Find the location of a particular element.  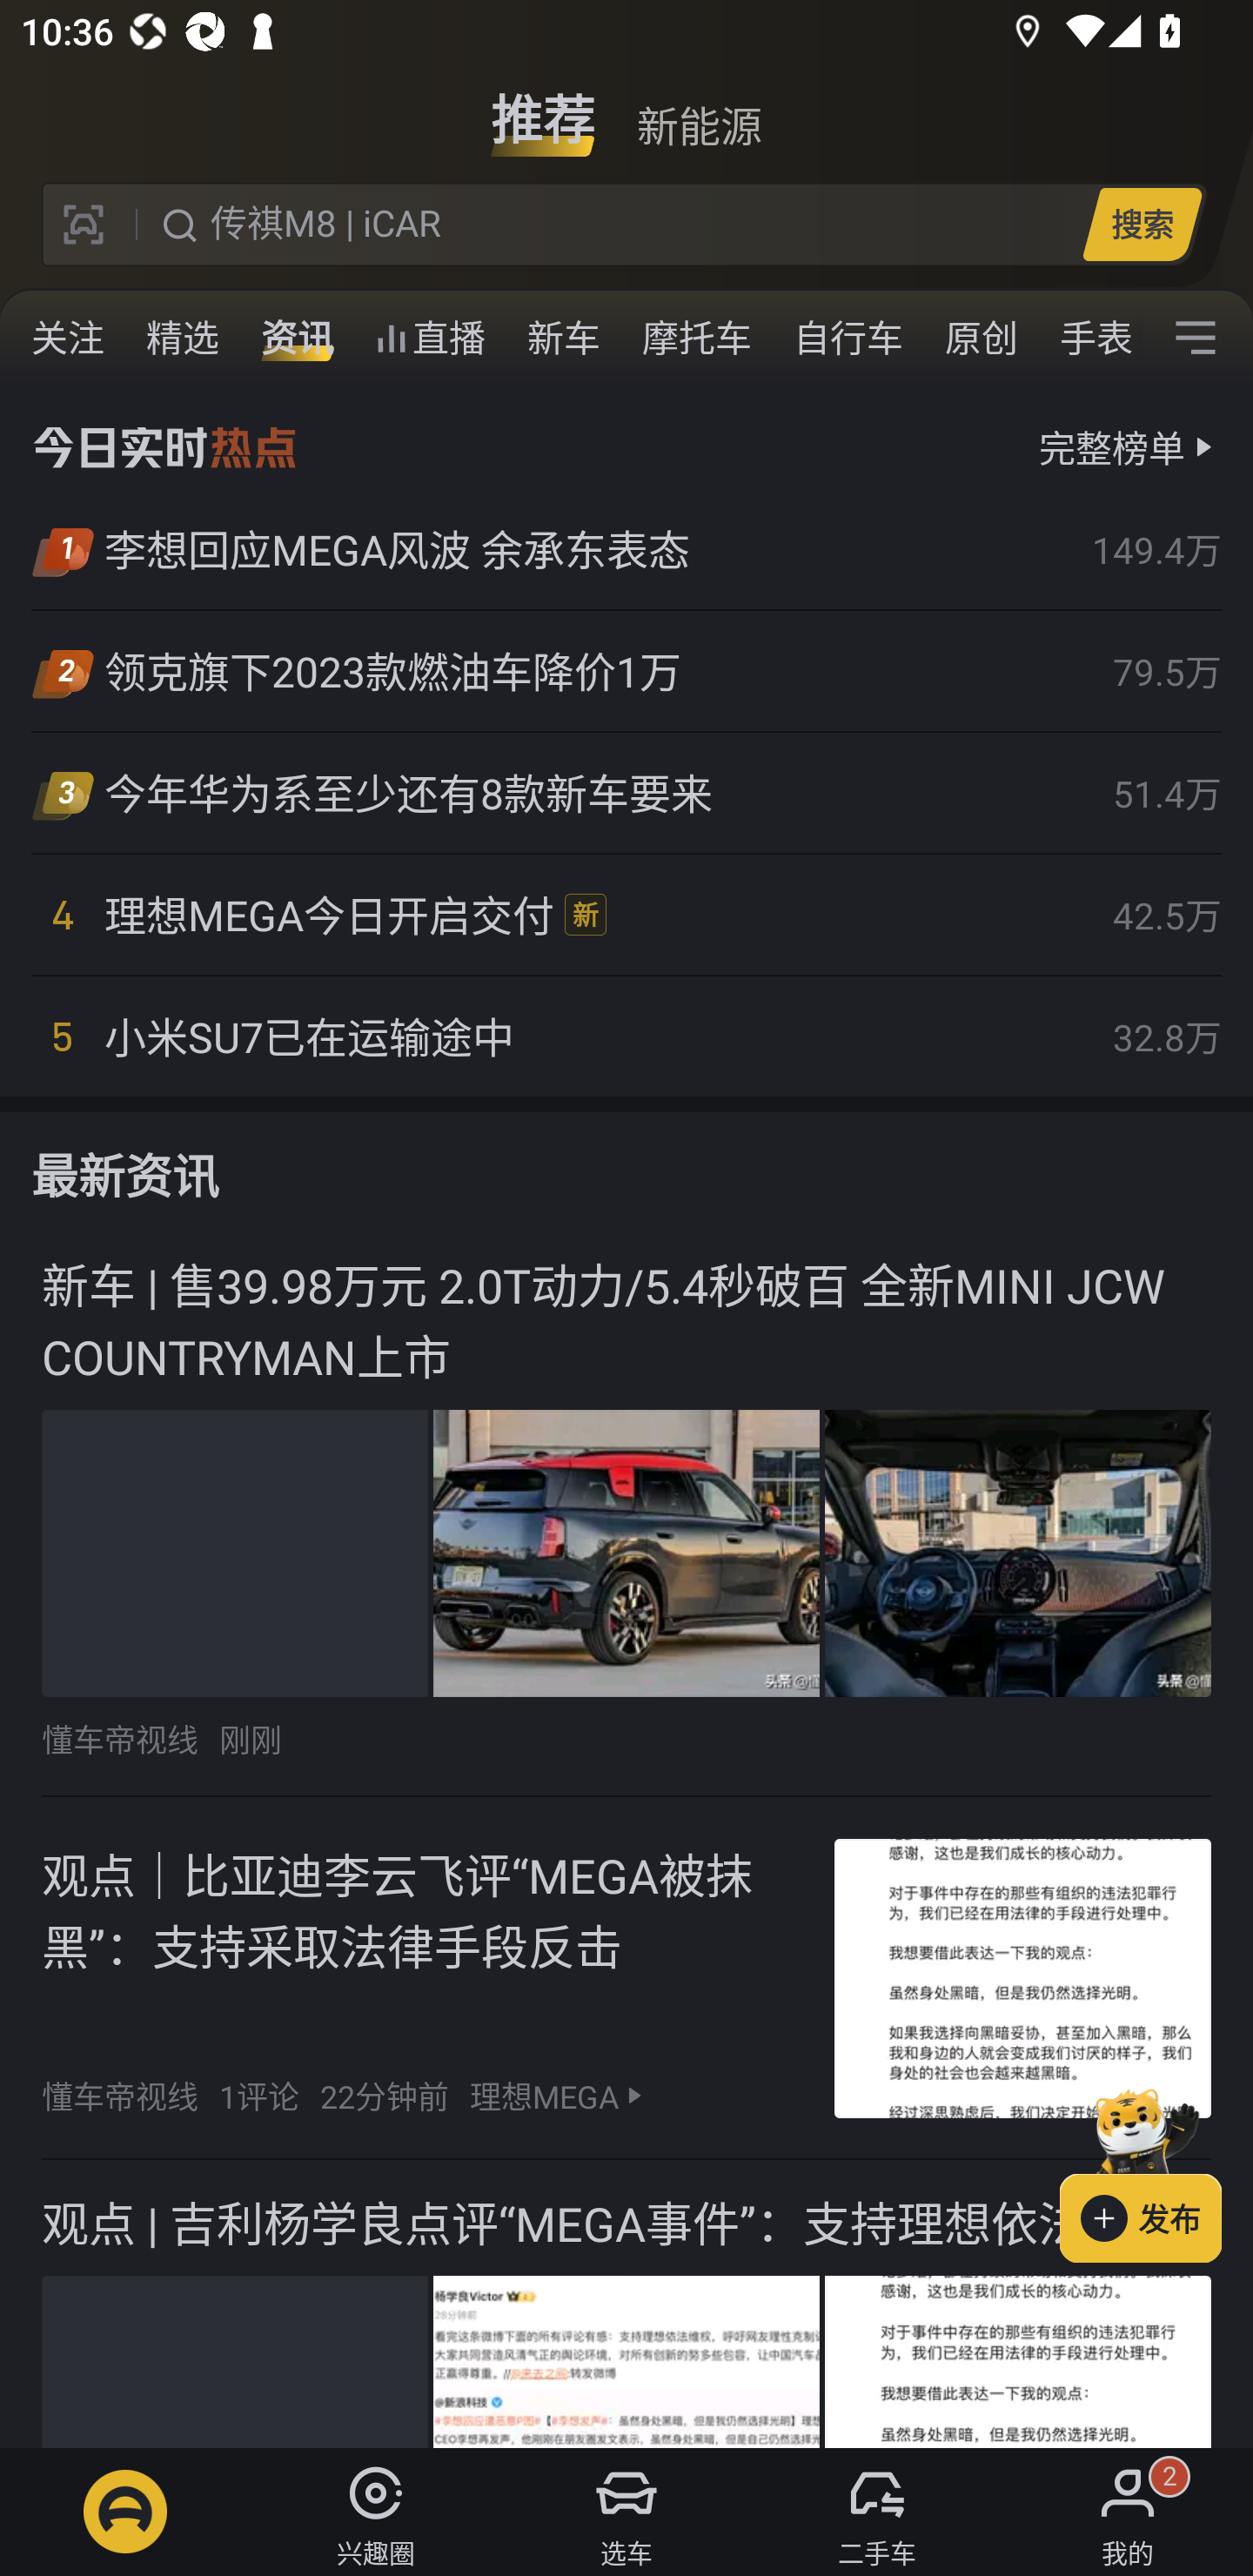

新车 is located at coordinates (564, 338).